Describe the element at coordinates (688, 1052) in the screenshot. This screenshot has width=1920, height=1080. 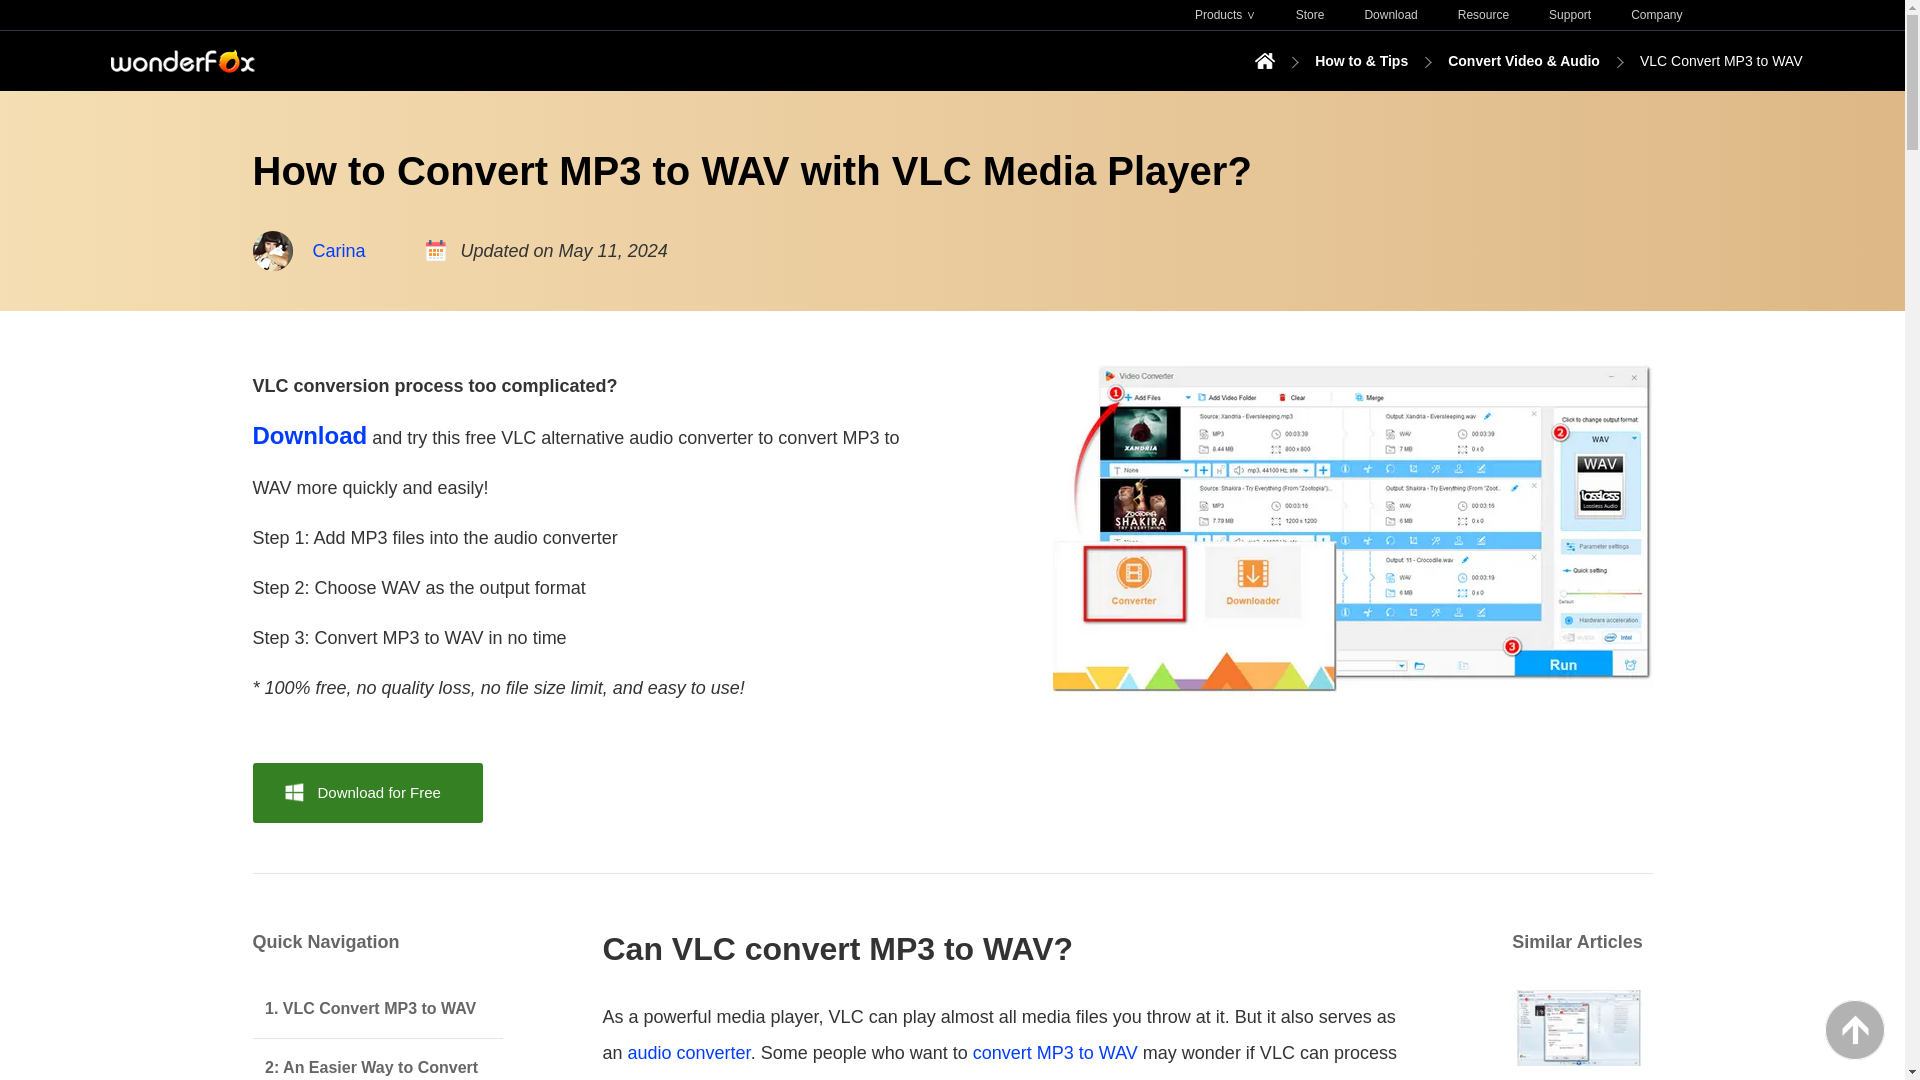
I see `audio converter` at that location.